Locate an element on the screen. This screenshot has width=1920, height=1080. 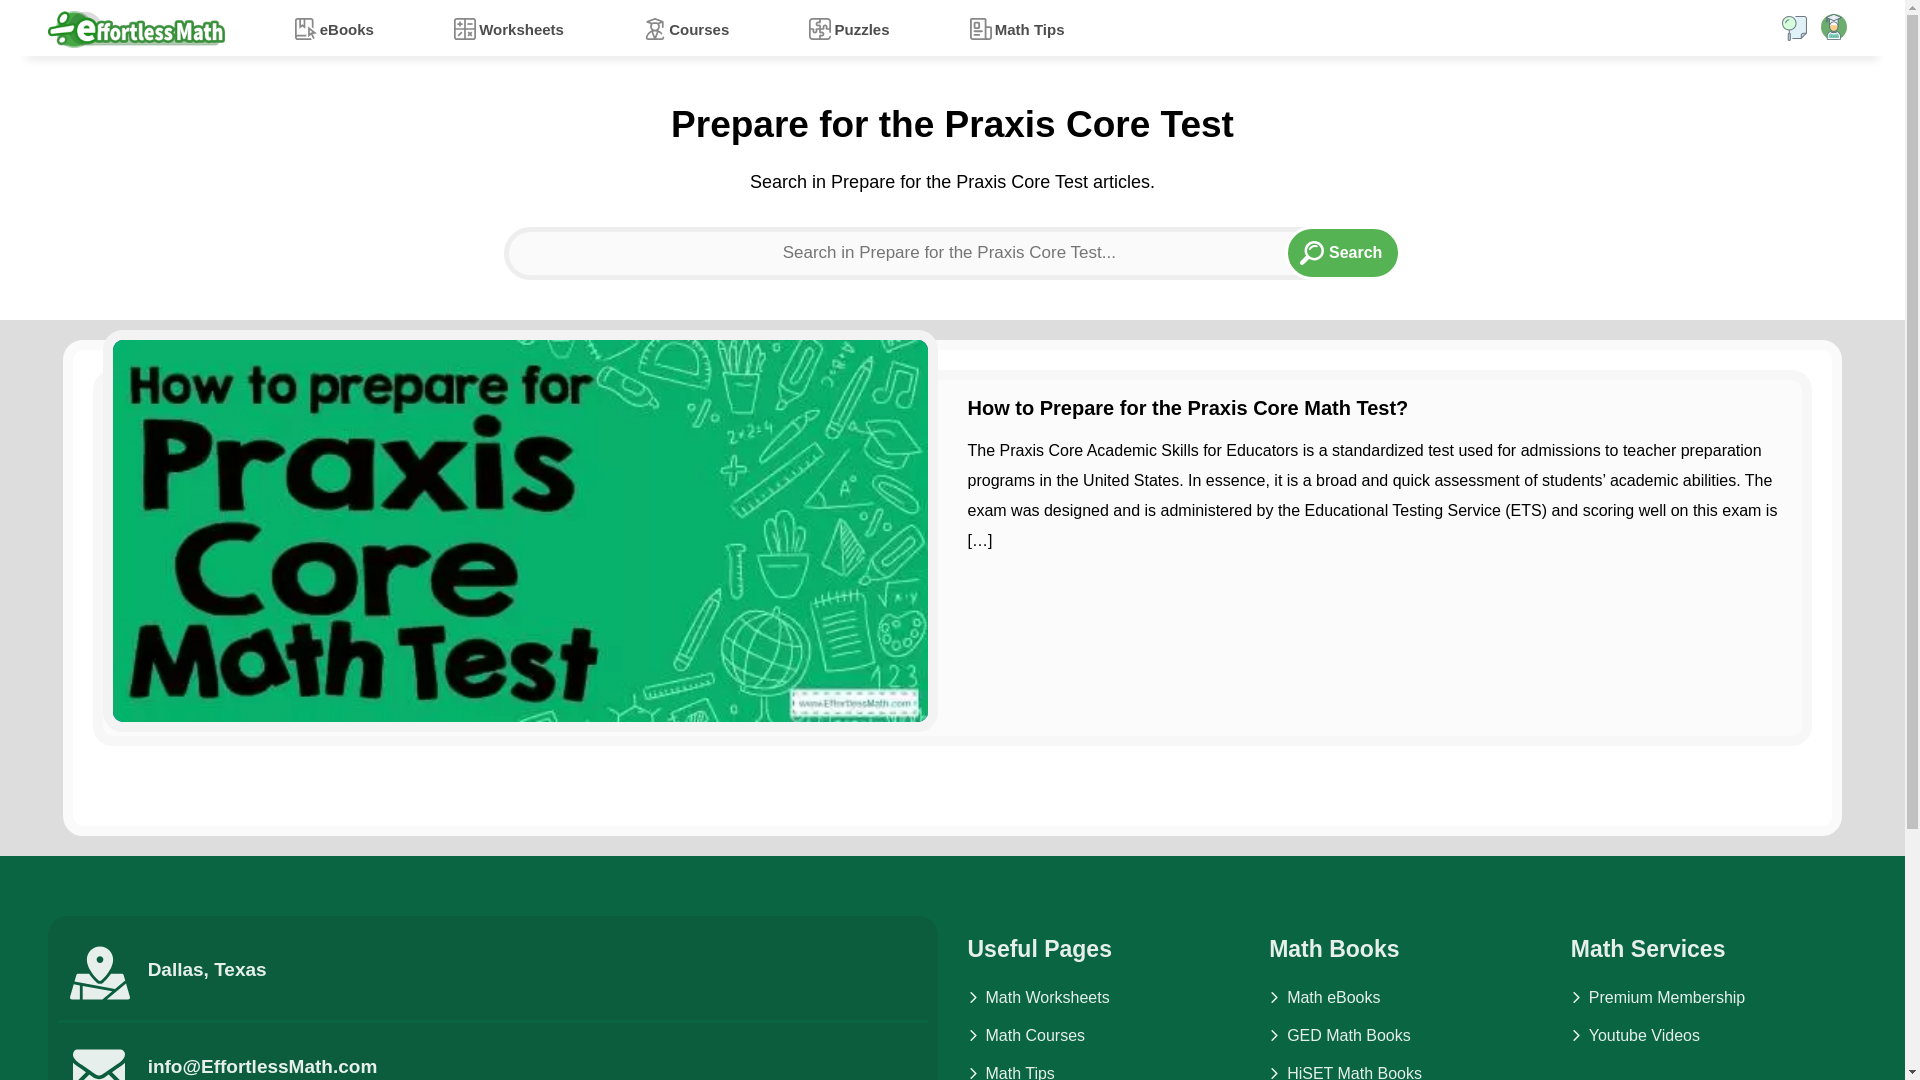
Worksheets is located at coordinates (508, 28).